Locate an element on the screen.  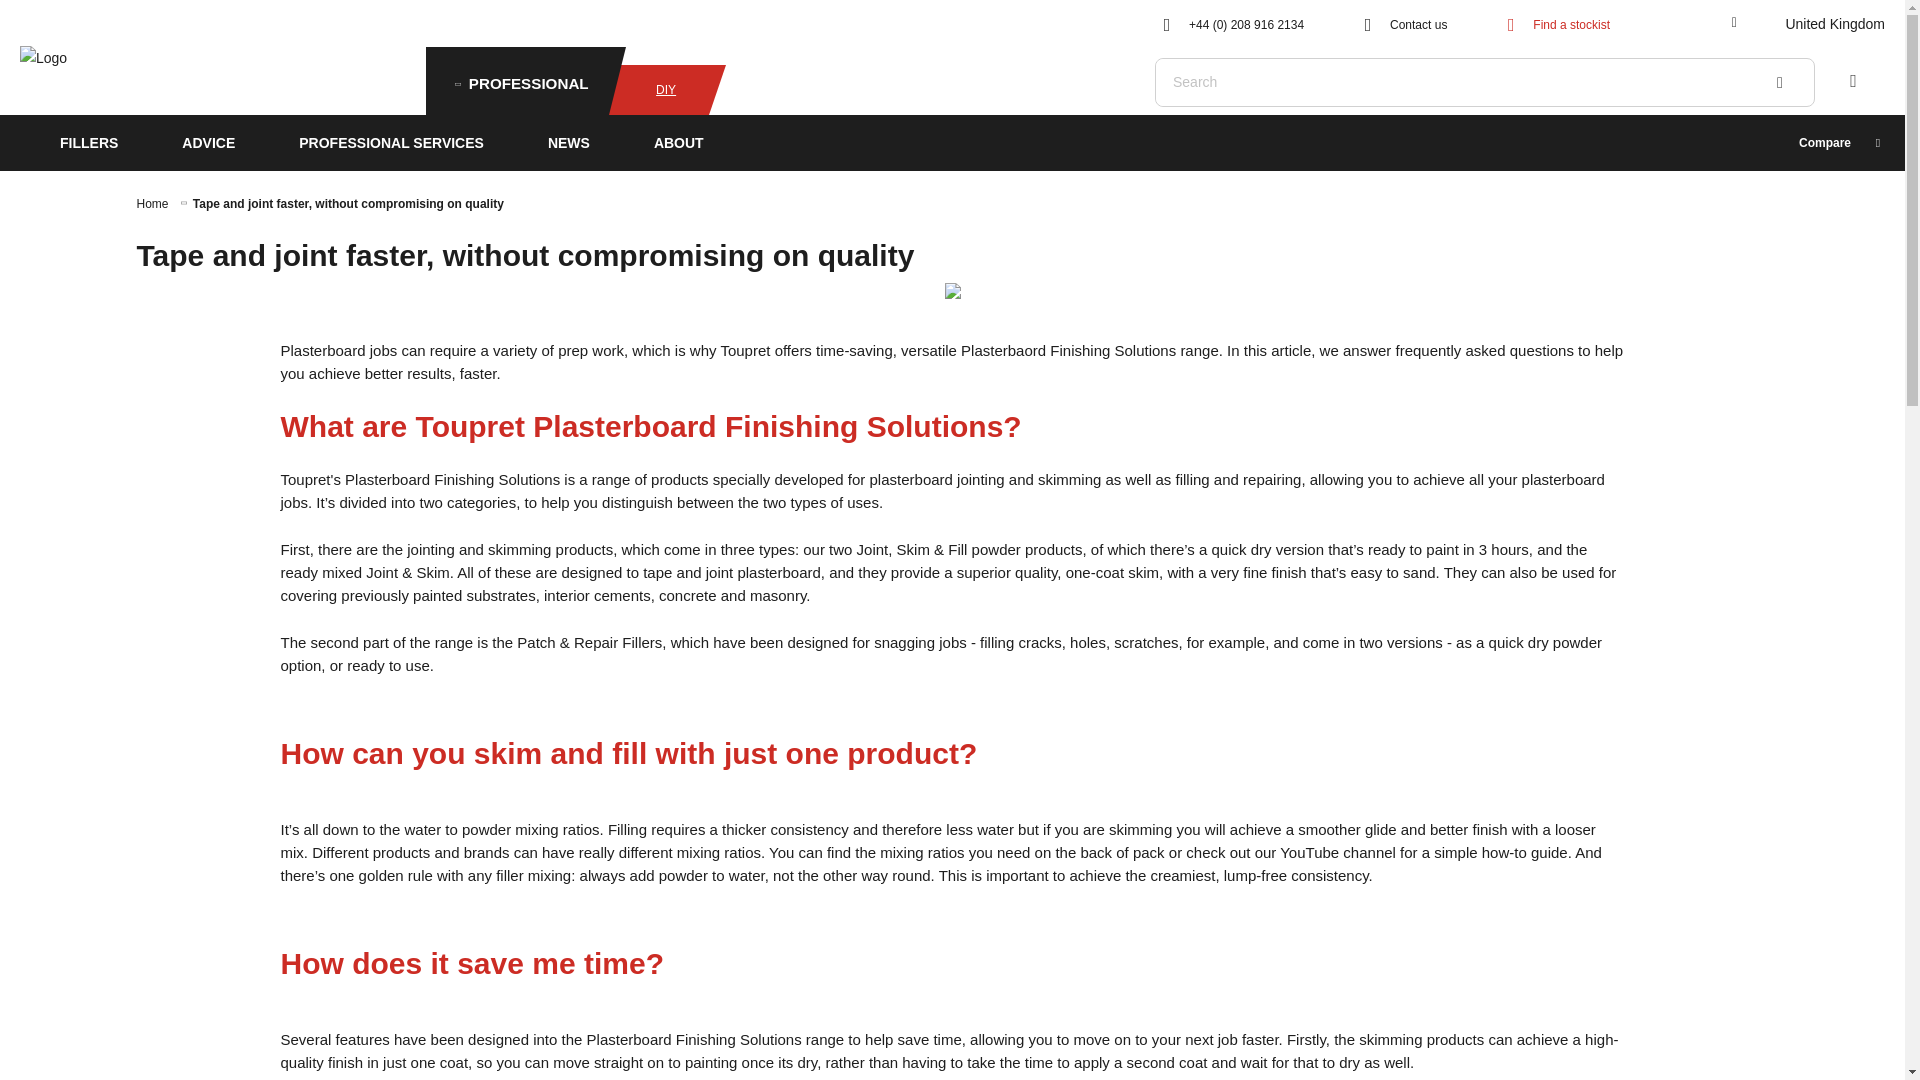
Contact us is located at coordinates (1401, 23).